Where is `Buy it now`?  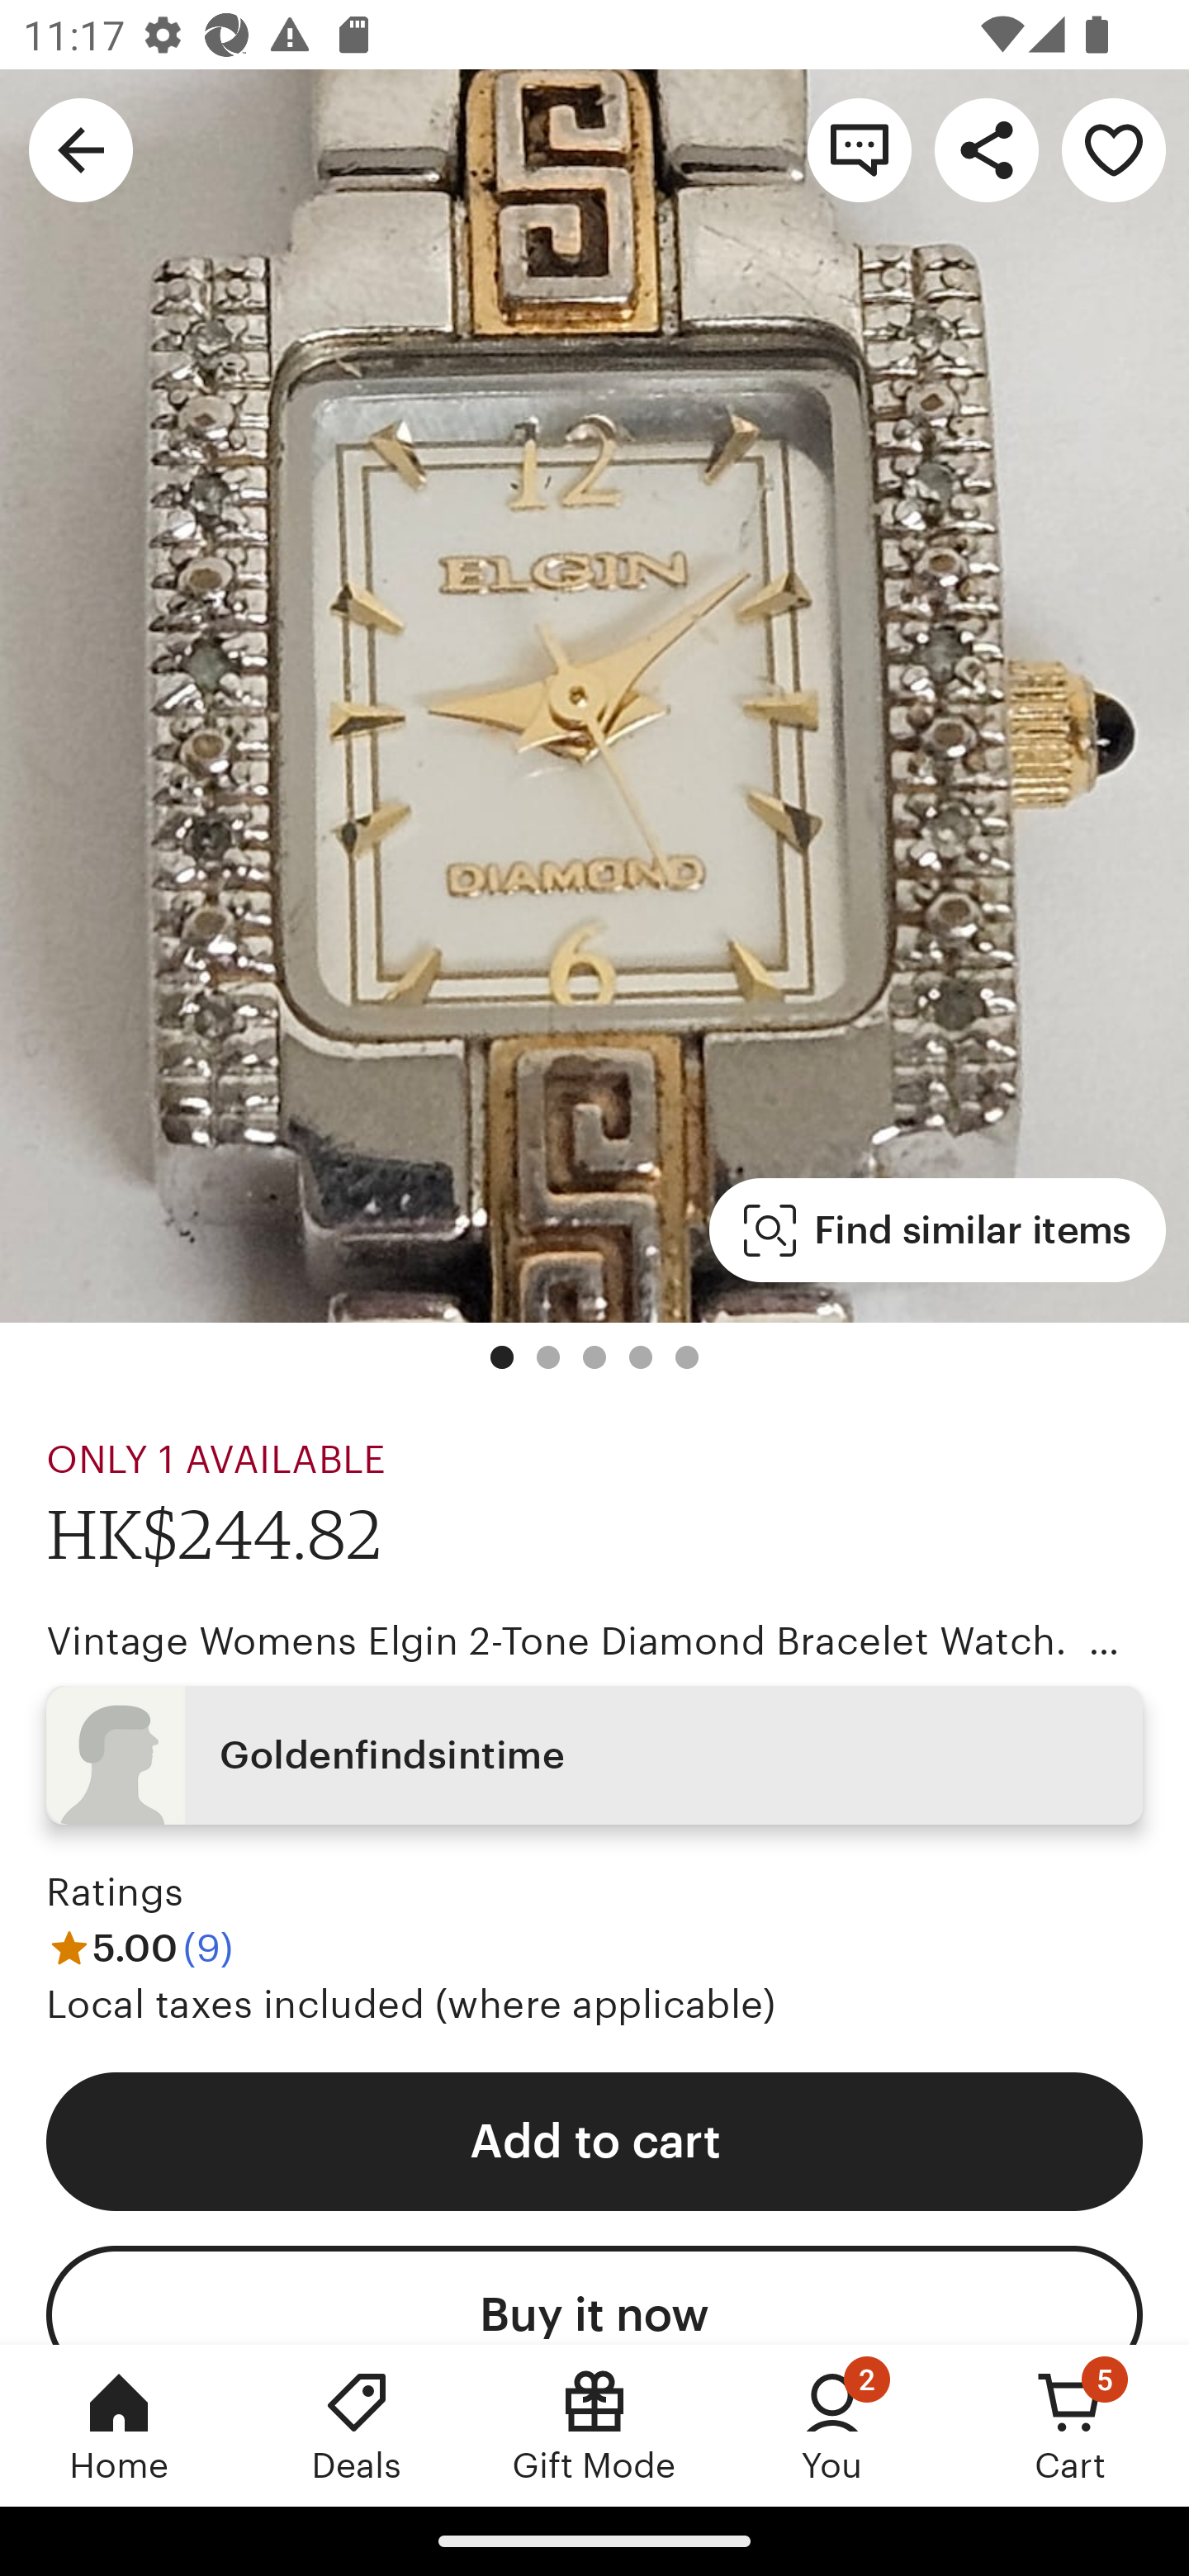 Buy it now is located at coordinates (594, 2295).